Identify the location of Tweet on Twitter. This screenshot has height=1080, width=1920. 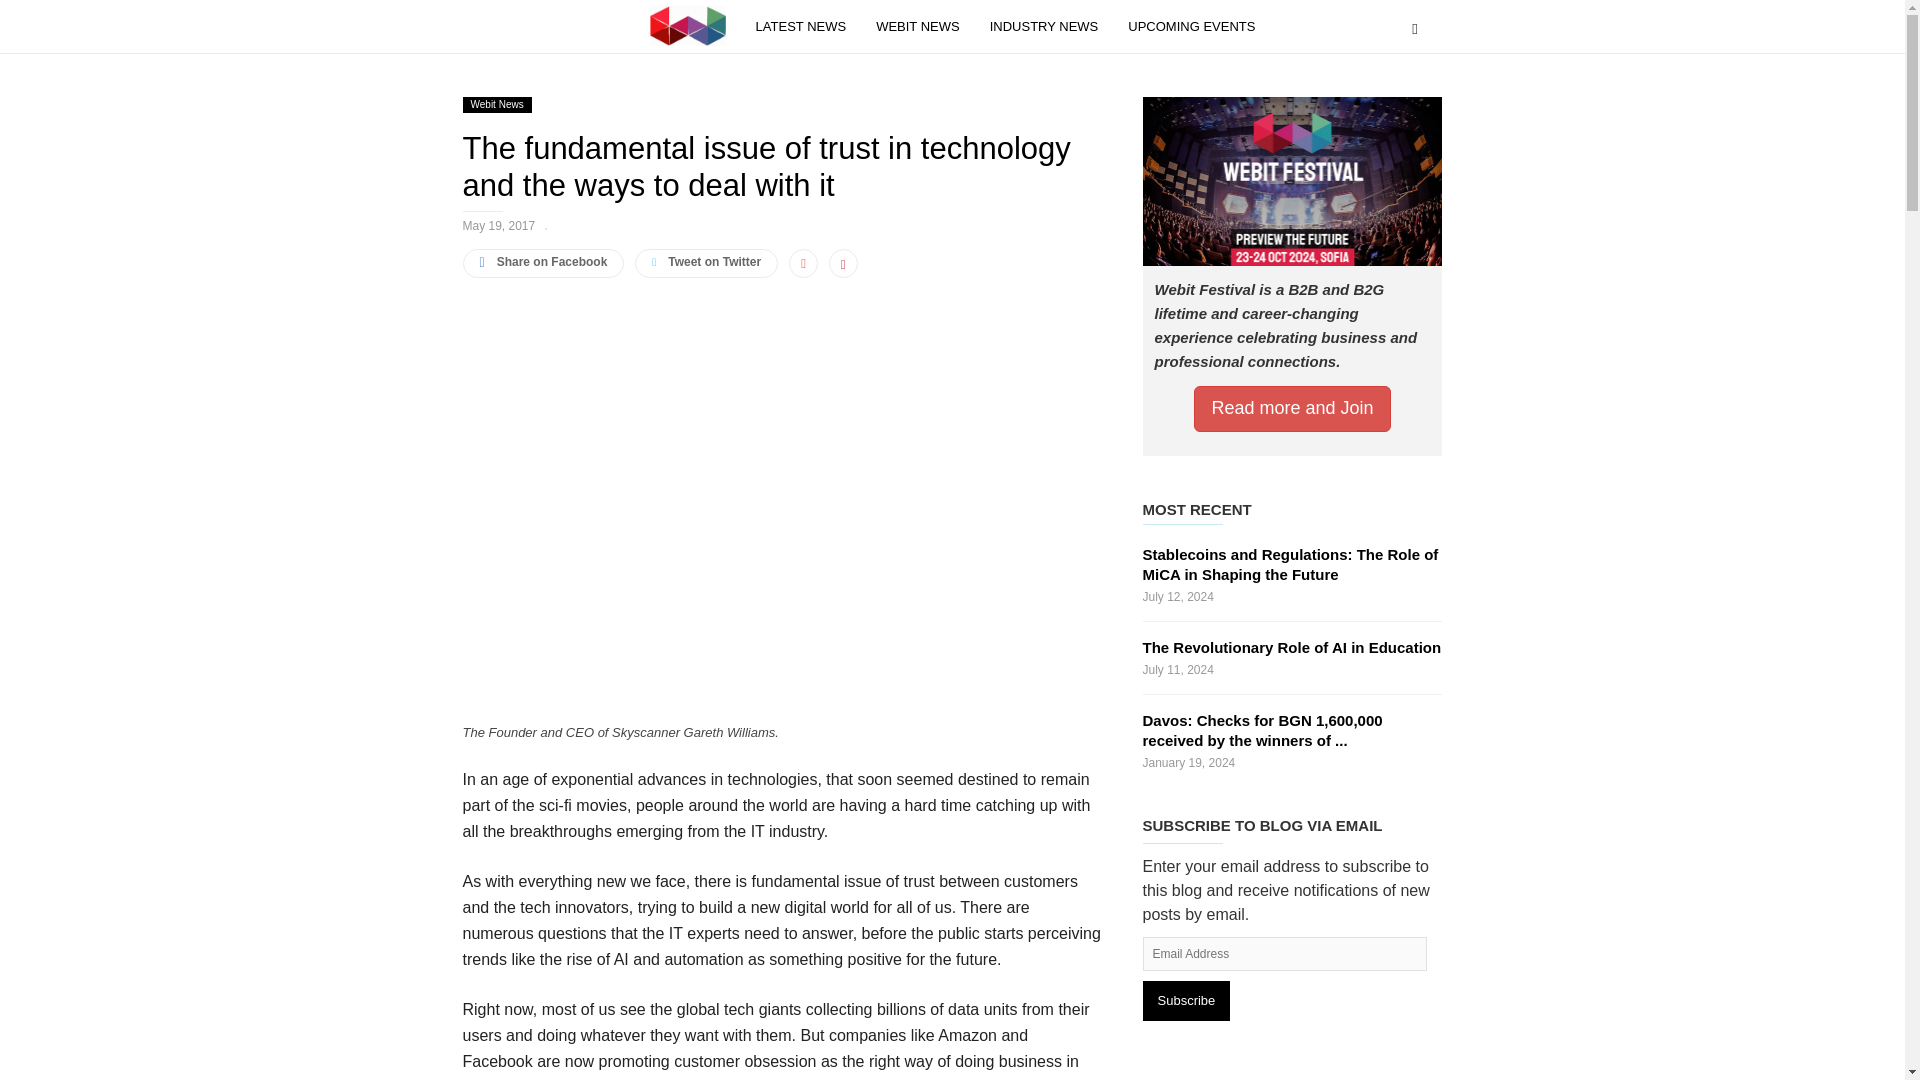
(706, 263).